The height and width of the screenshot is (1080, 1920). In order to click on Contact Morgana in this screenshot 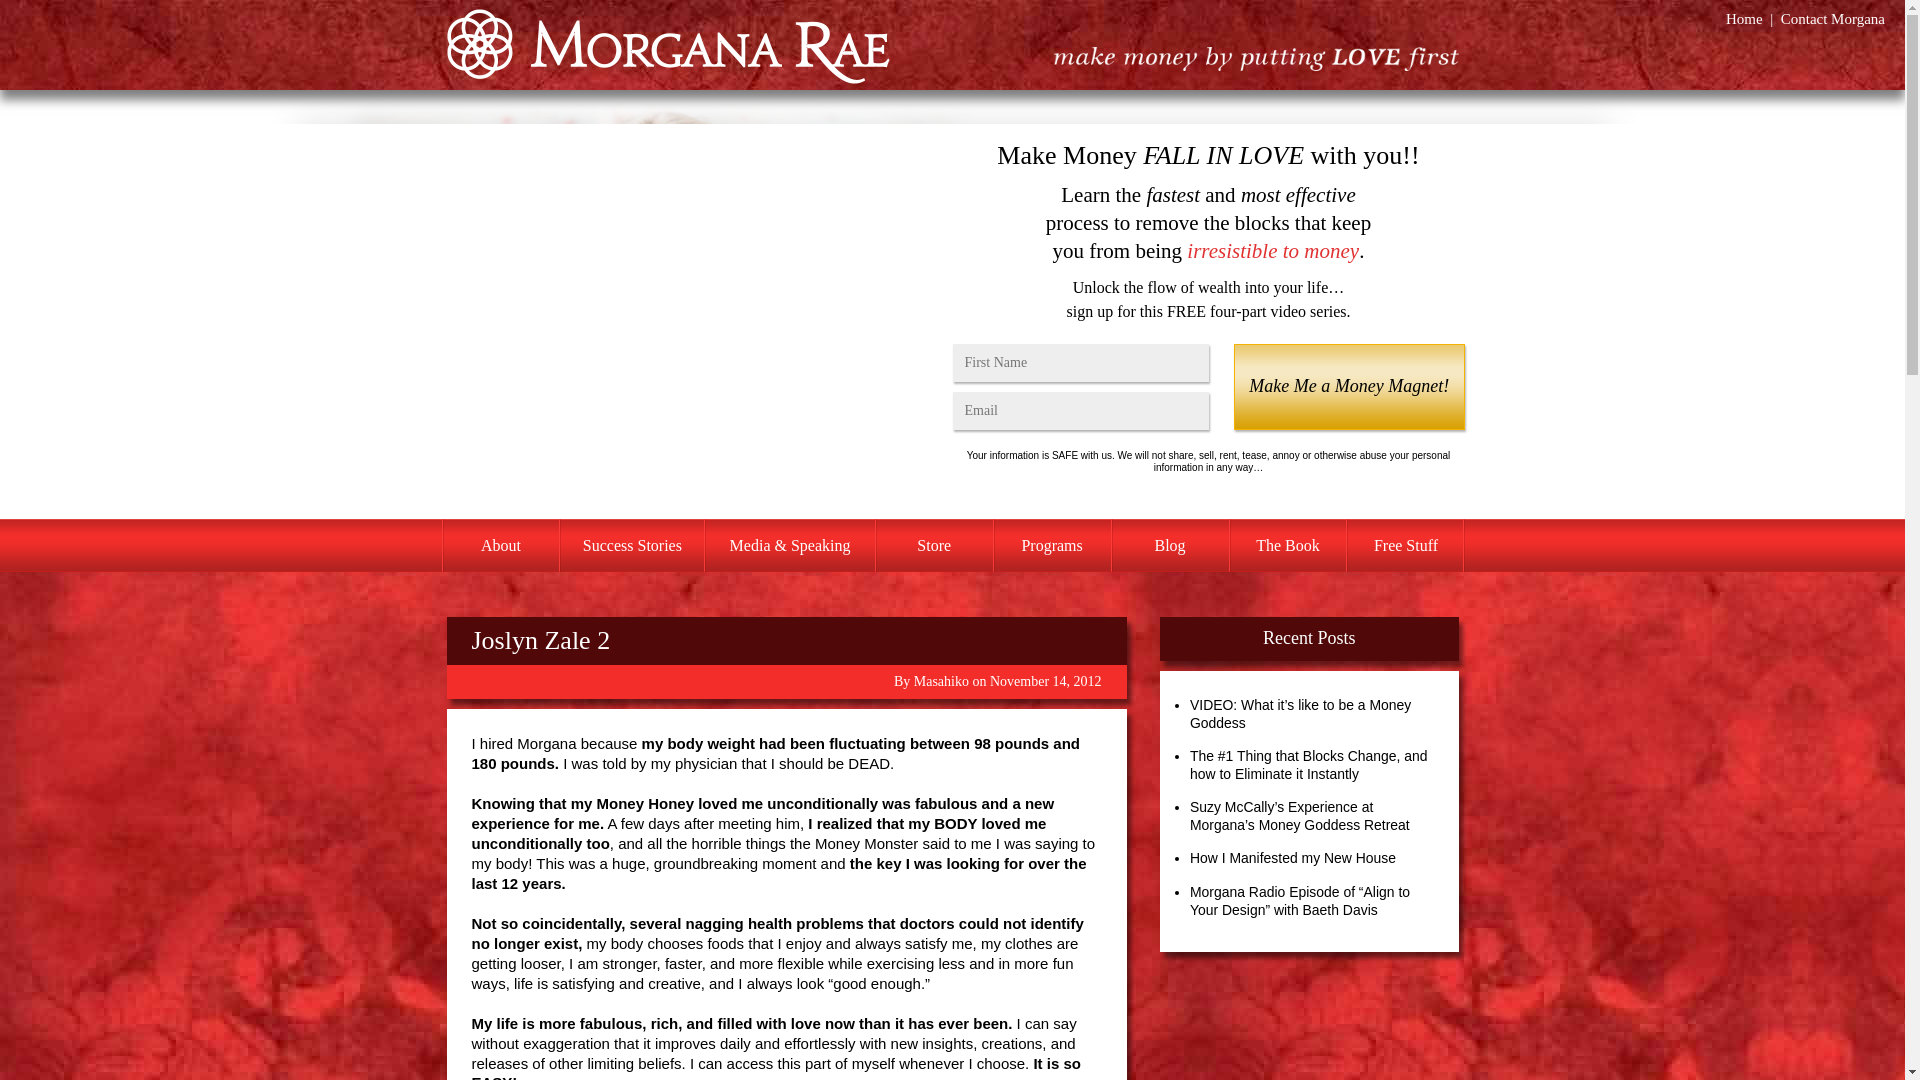, I will do `click(1833, 18)`.